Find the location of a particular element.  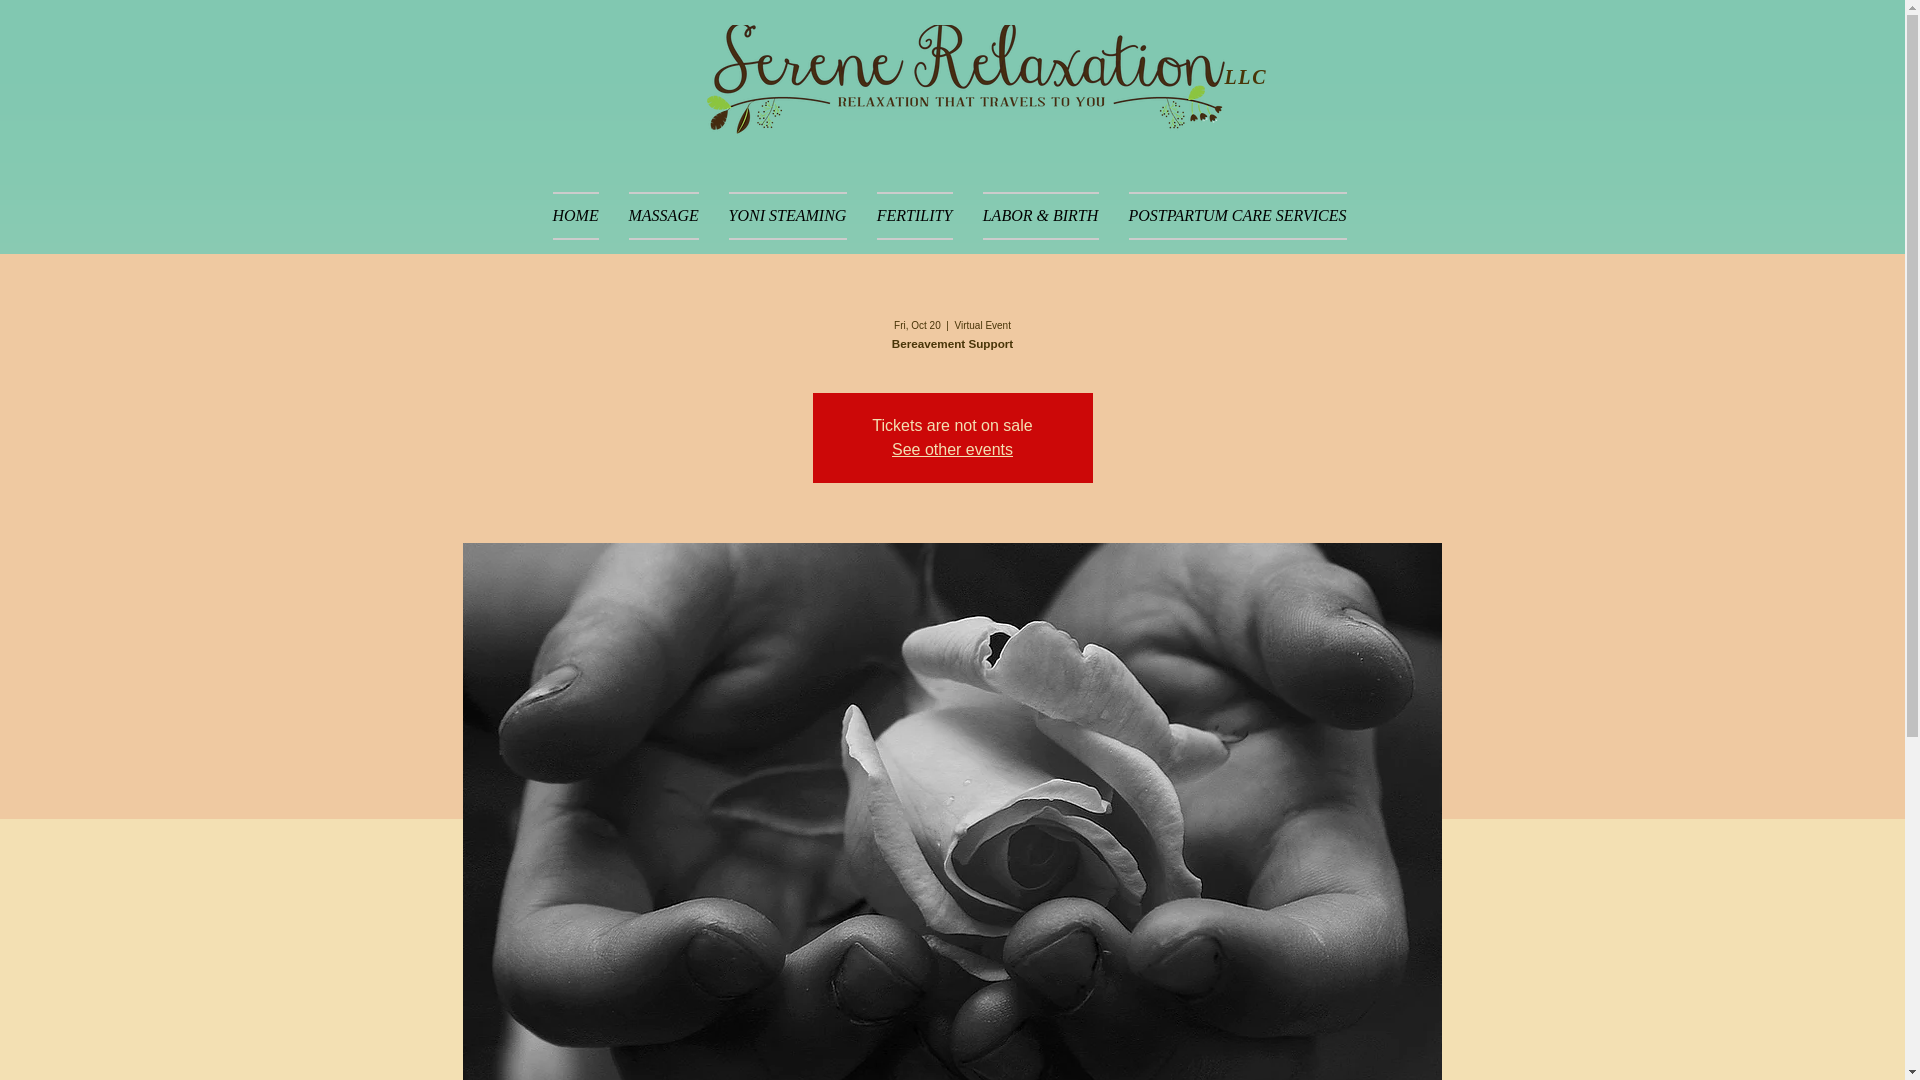

POSTPARTUM CARE SERVICES is located at coordinates (1237, 216).